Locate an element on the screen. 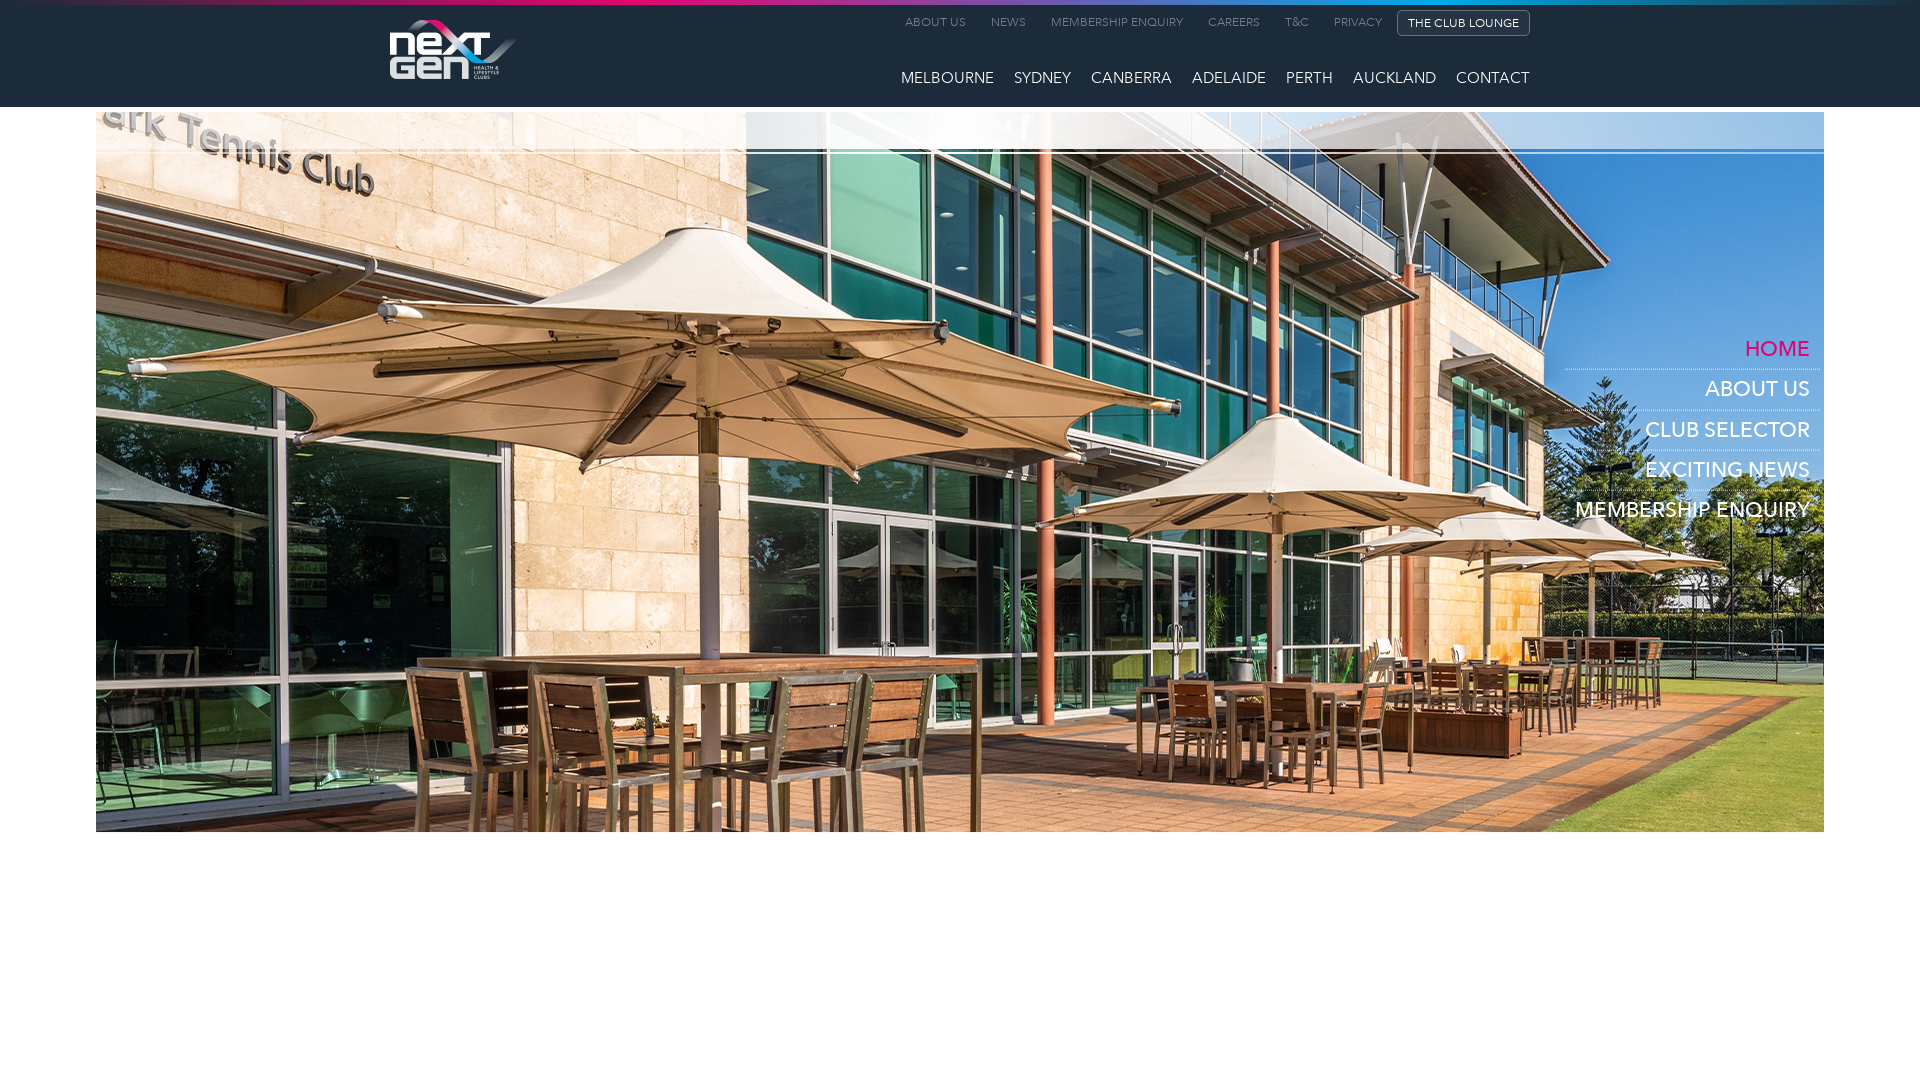 The height and width of the screenshot is (1080, 1920). CAREERS is located at coordinates (1229, 24).